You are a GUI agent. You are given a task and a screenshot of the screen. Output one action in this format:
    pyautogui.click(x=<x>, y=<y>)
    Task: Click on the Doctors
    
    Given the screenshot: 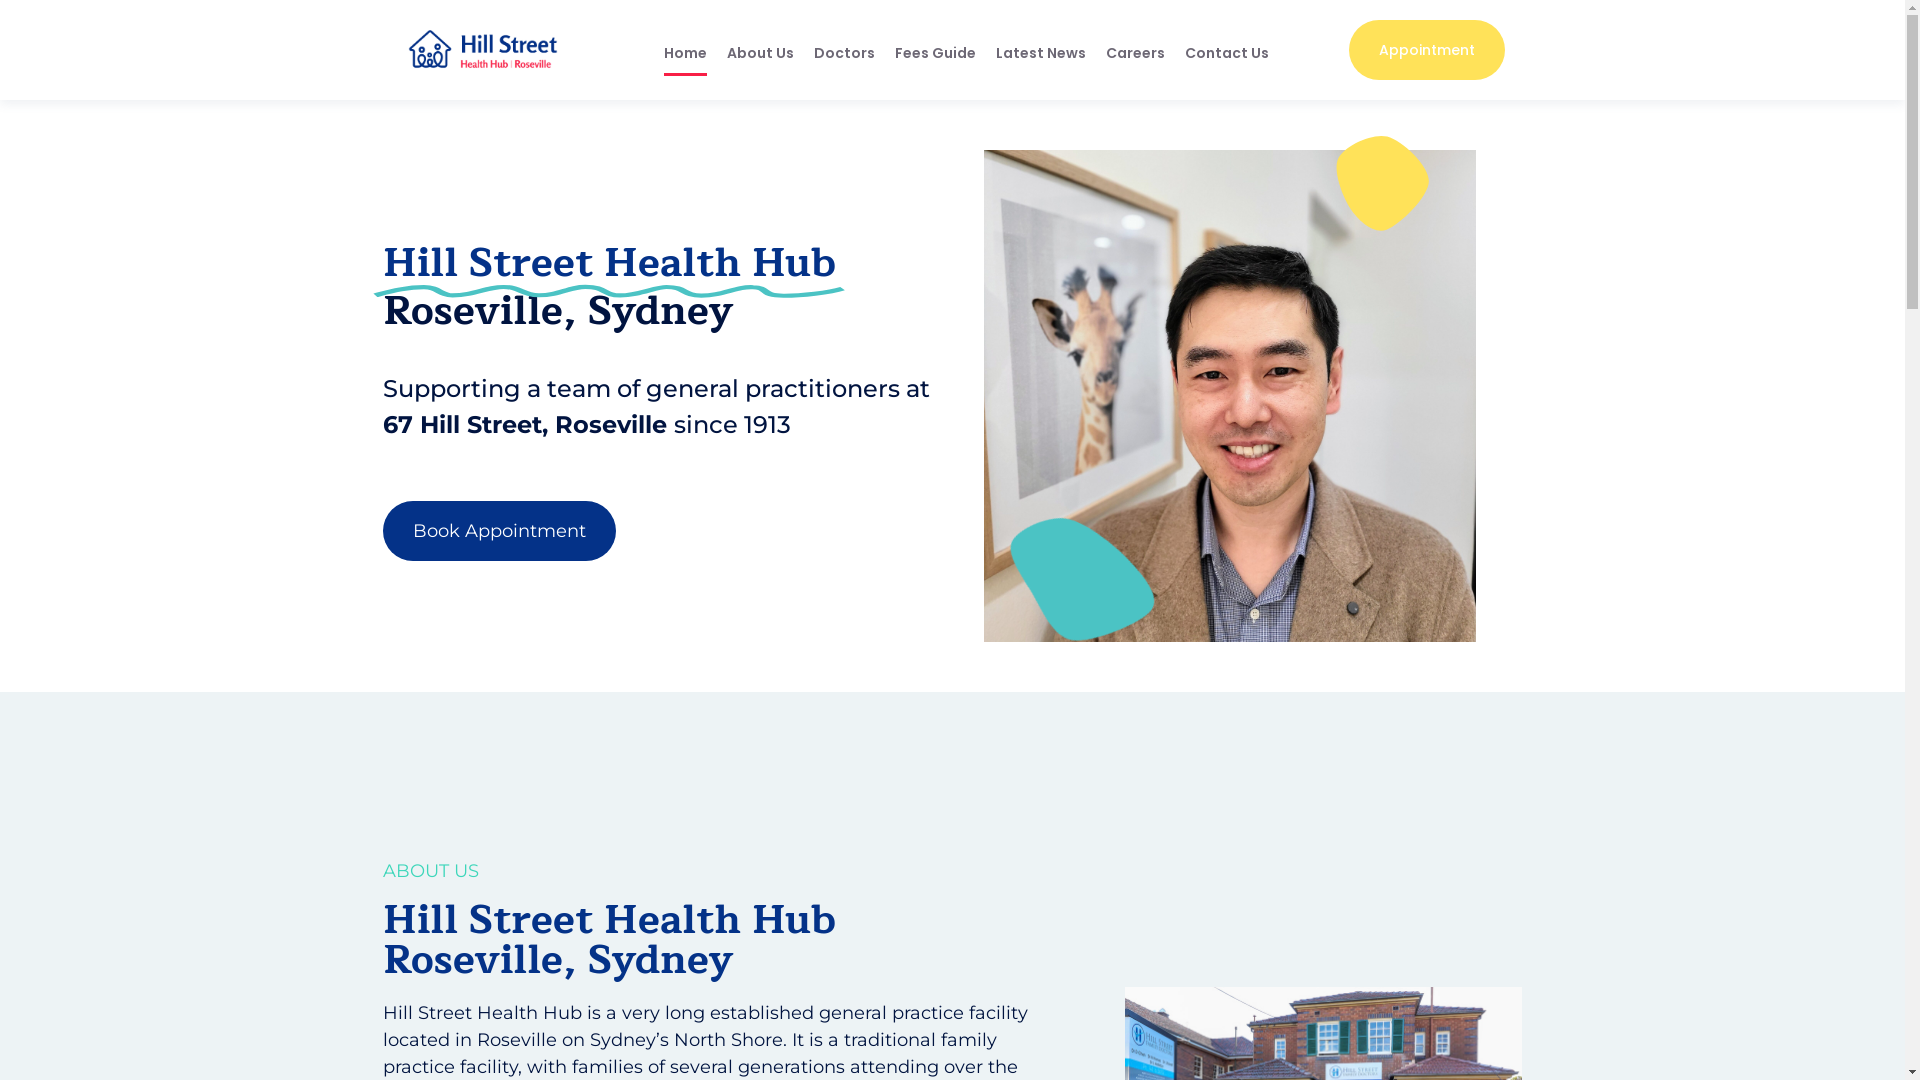 What is the action you would take?
    pyautogui.click(x=844, y=53)
    